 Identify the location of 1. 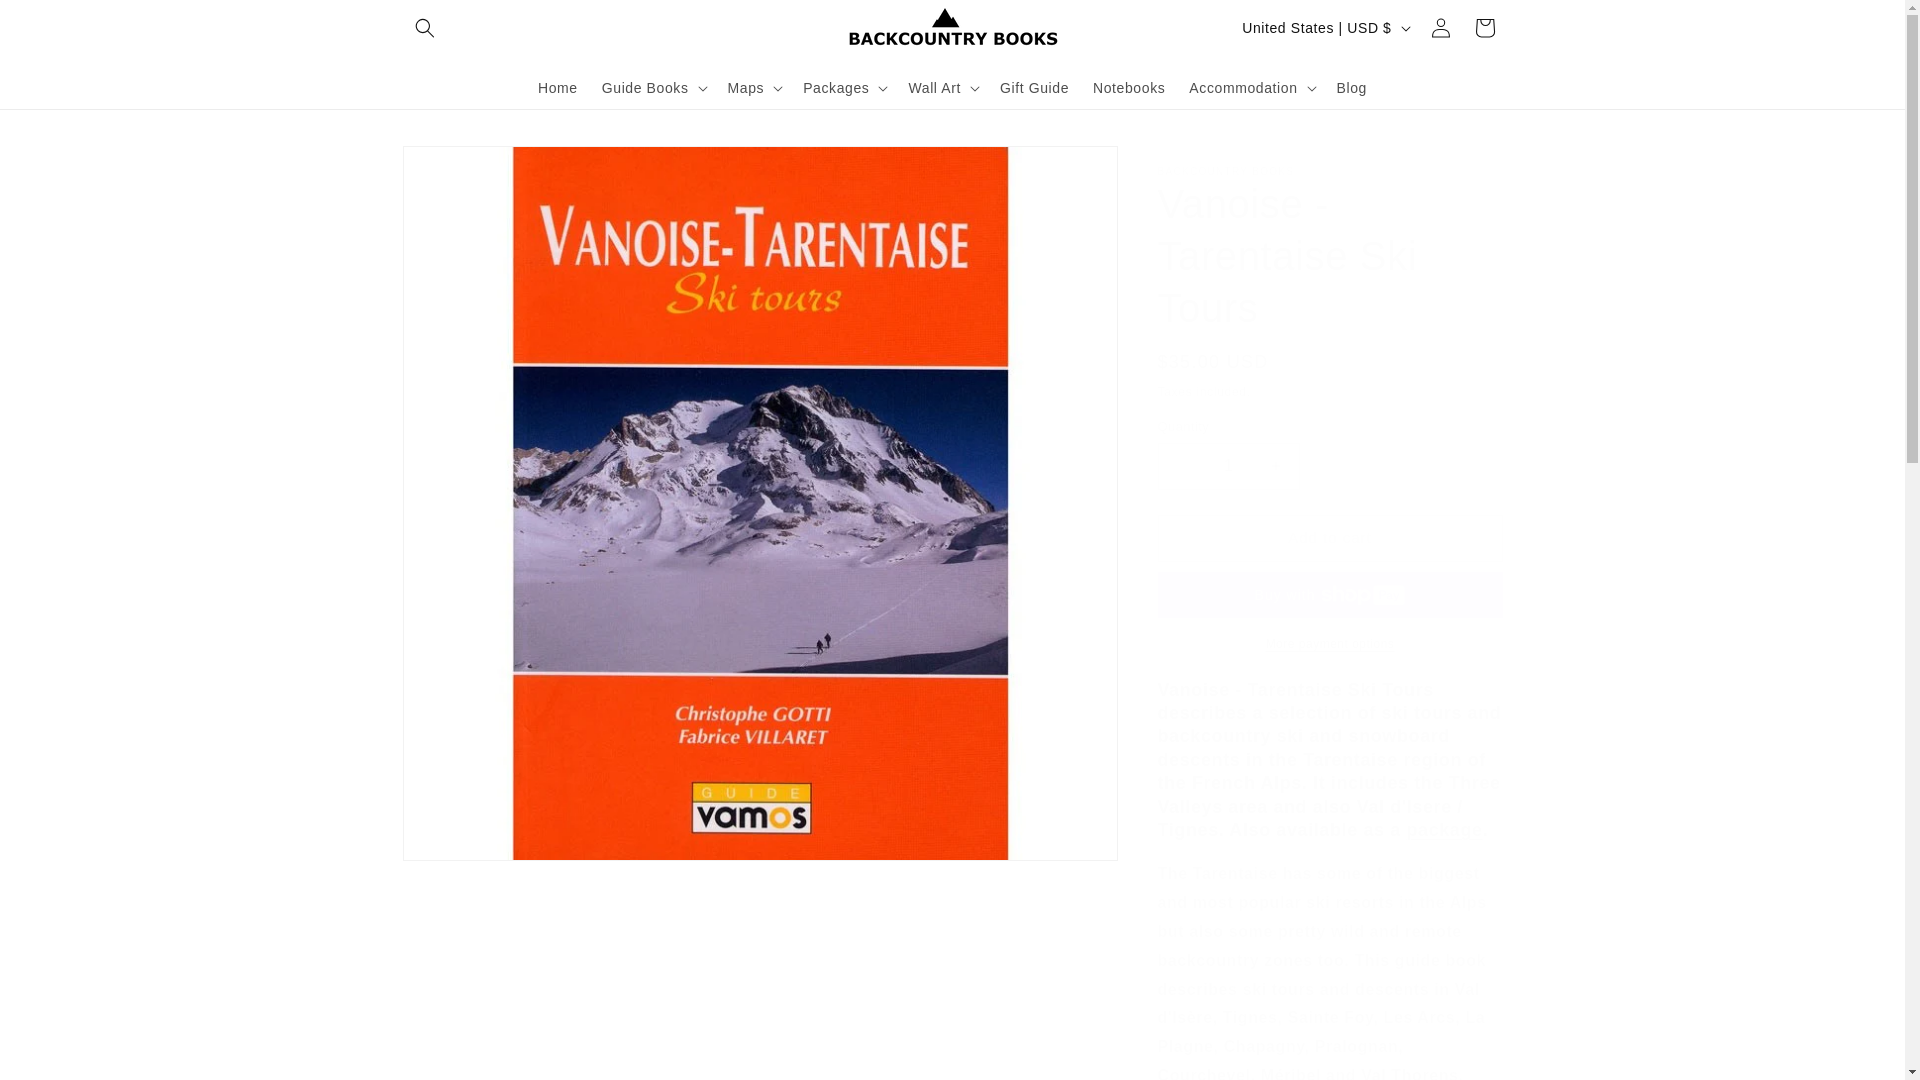
(1228, 466).